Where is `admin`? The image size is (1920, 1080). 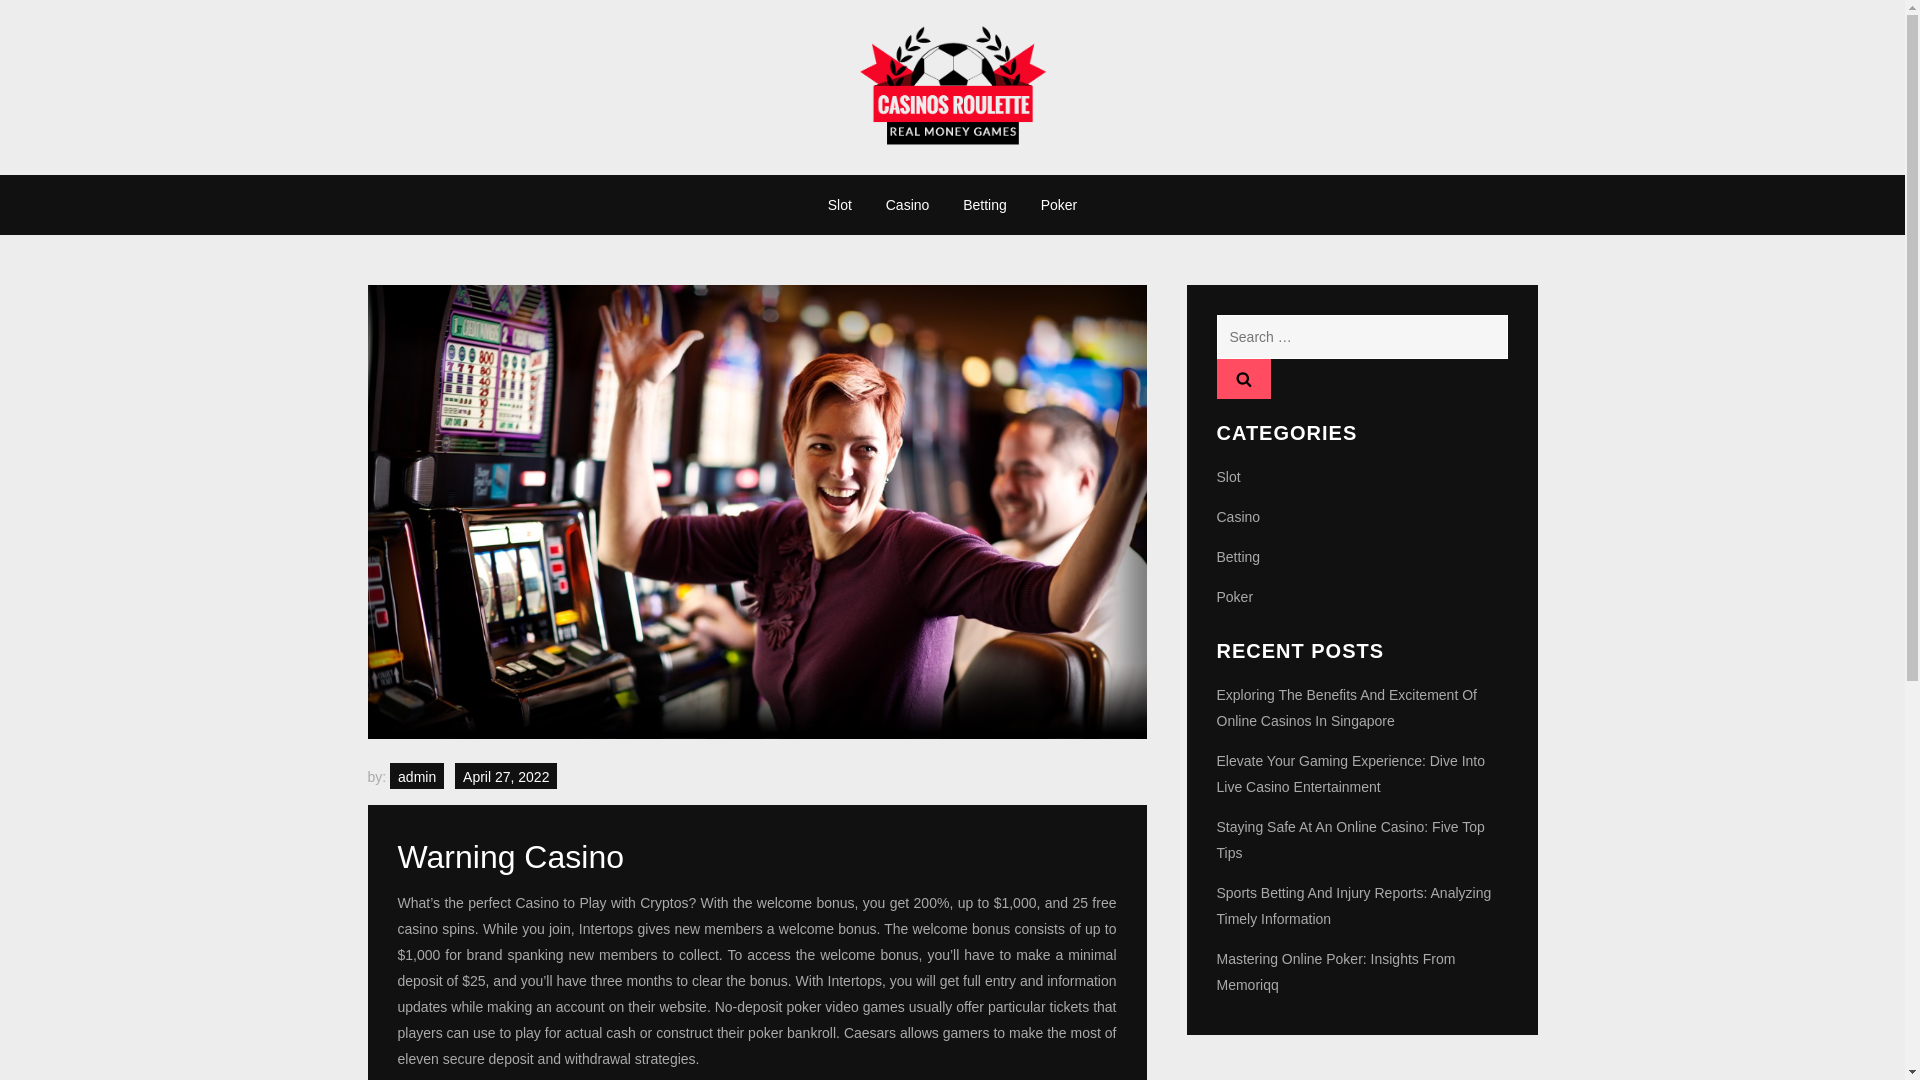
admin is located at coordinates (416, 776).